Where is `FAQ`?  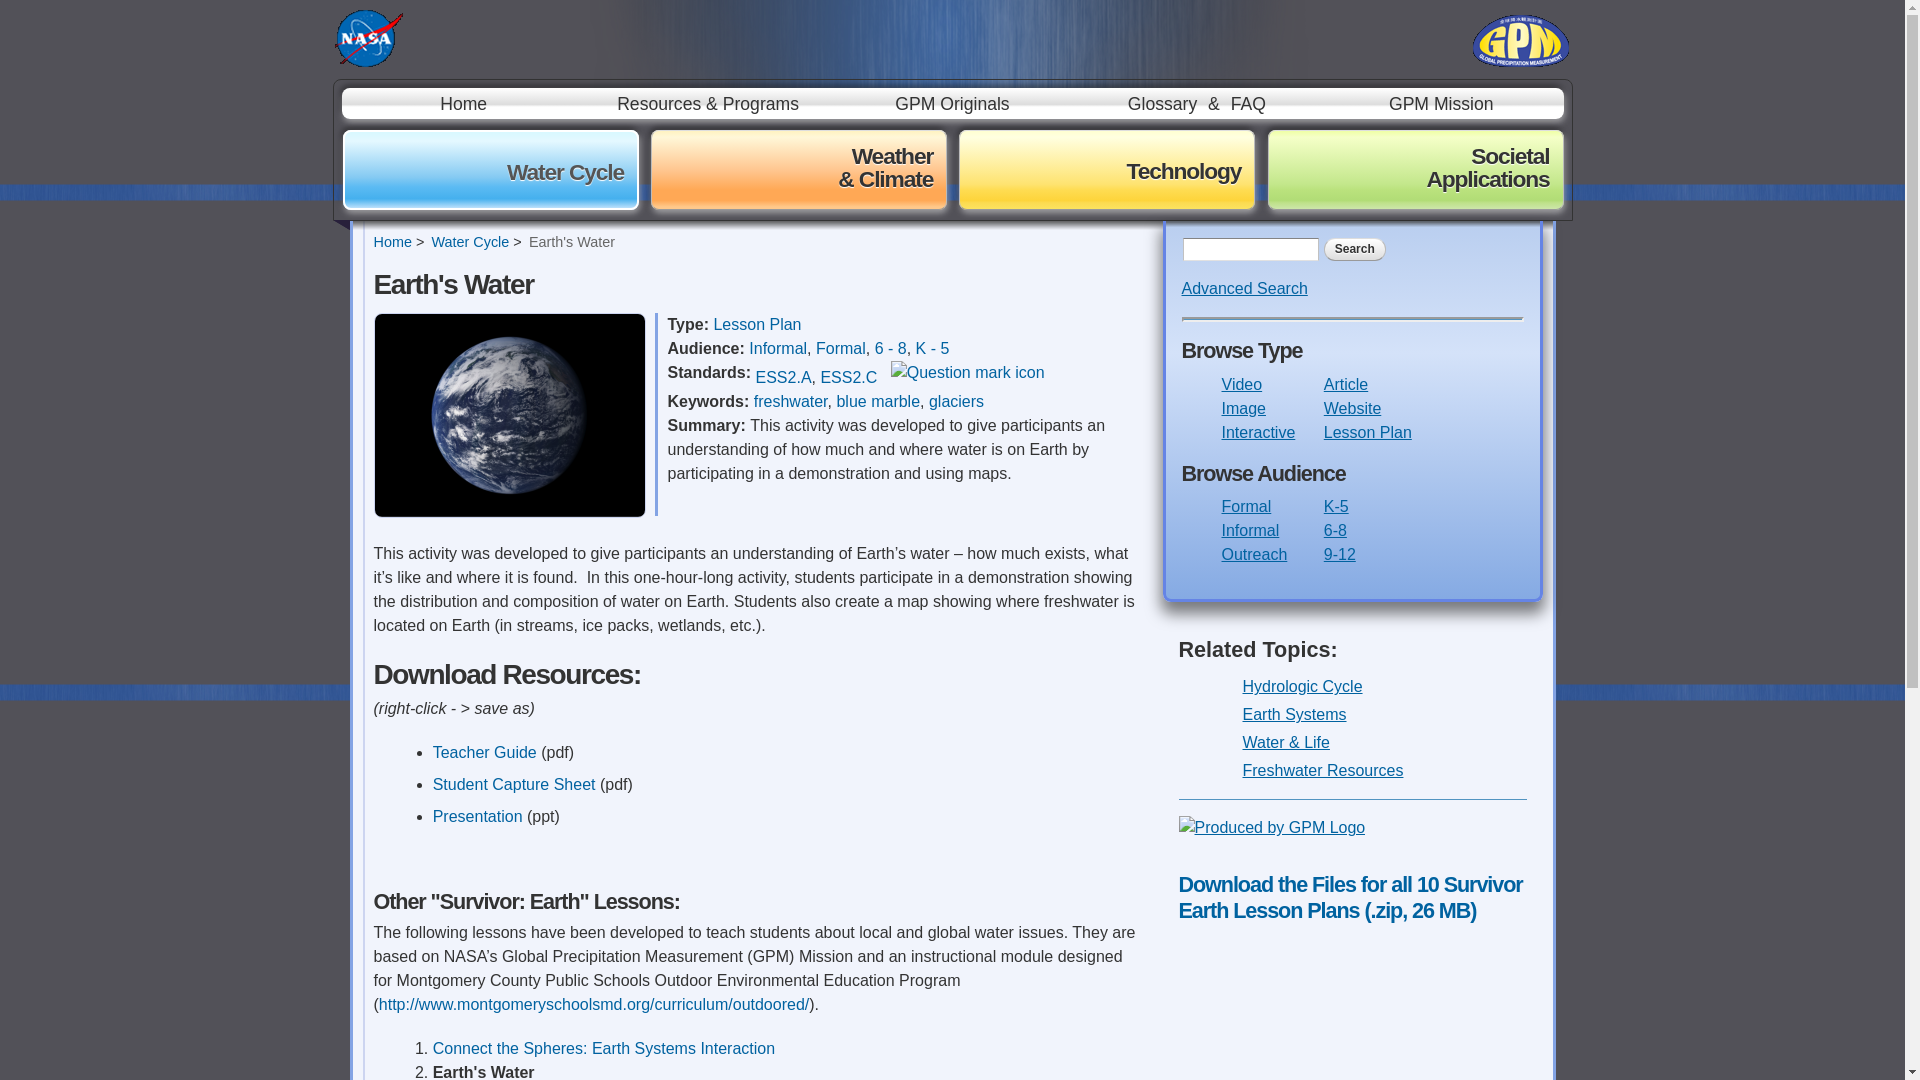
FAQ is located at coordinates (1248, 103).